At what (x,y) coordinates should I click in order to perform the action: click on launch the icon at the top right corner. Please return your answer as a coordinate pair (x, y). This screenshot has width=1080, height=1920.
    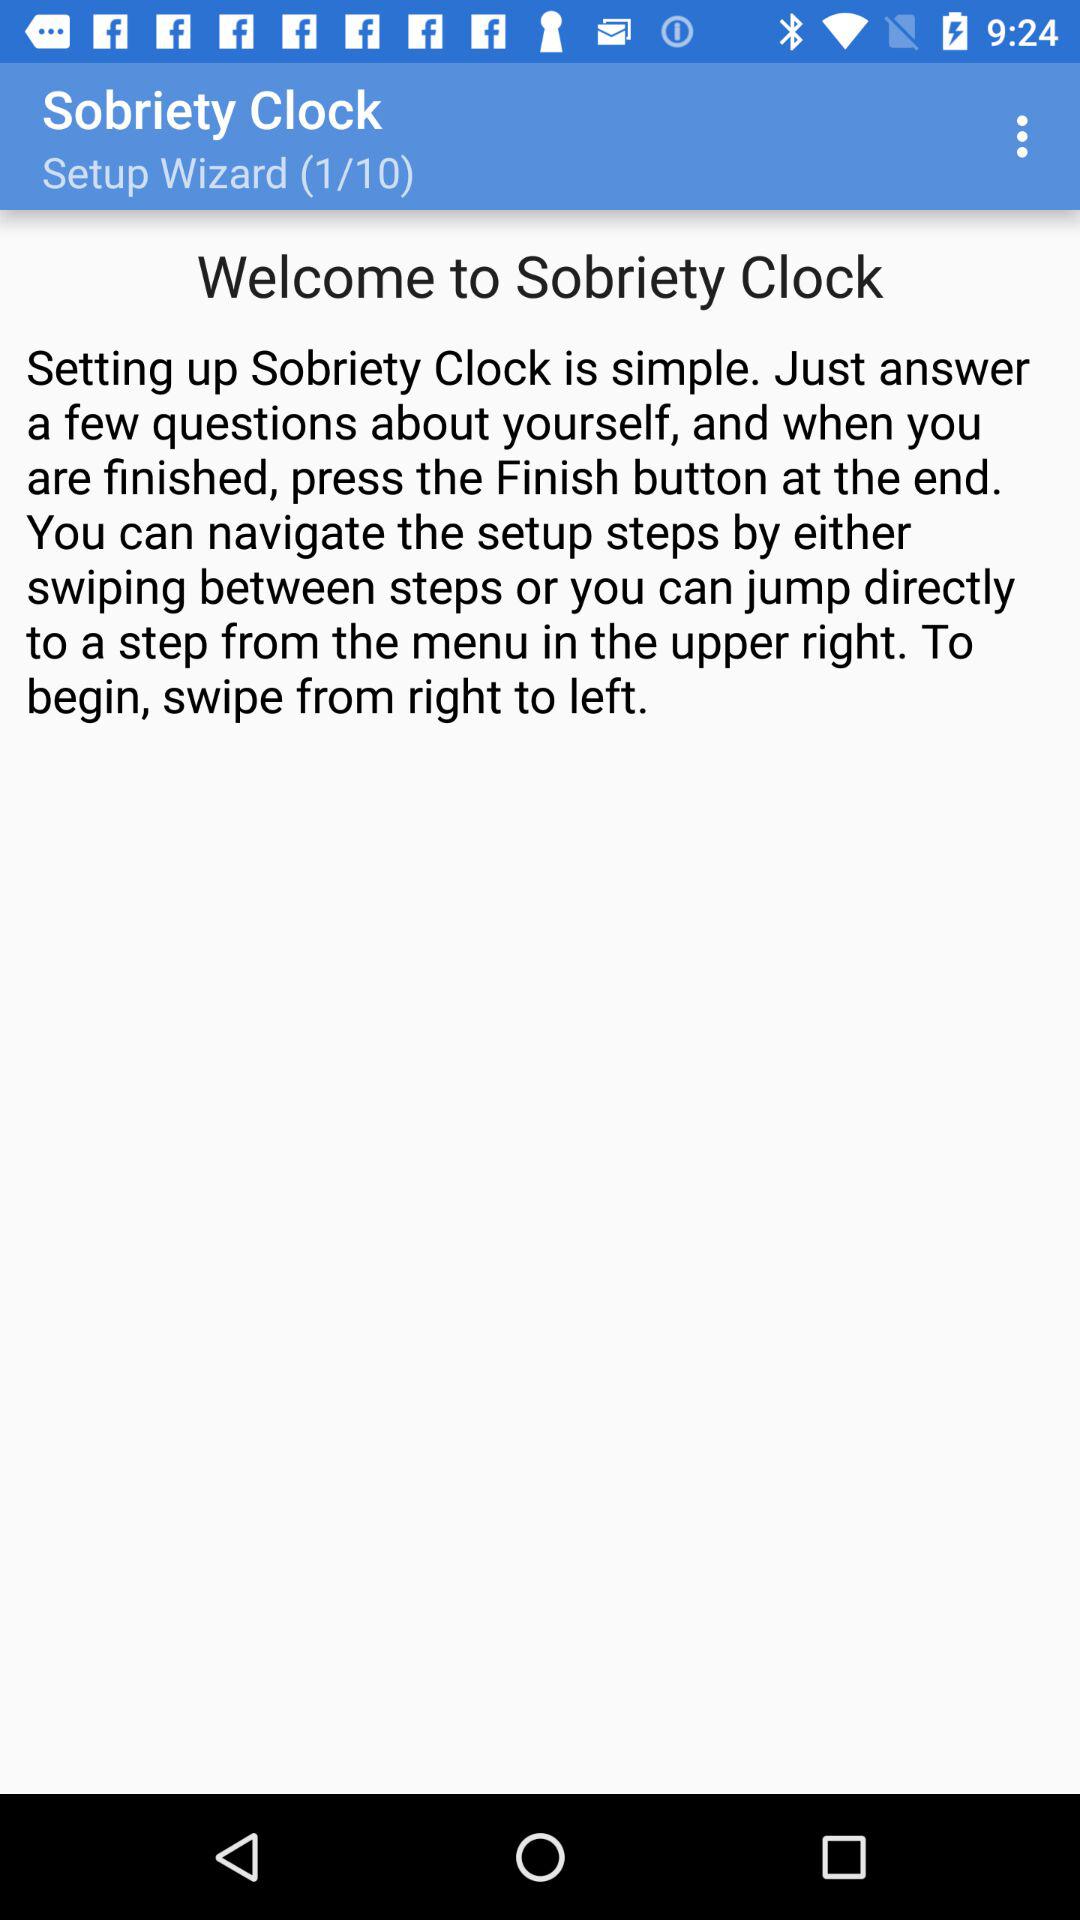
    Looking at the image, I should click on (1028, 136).